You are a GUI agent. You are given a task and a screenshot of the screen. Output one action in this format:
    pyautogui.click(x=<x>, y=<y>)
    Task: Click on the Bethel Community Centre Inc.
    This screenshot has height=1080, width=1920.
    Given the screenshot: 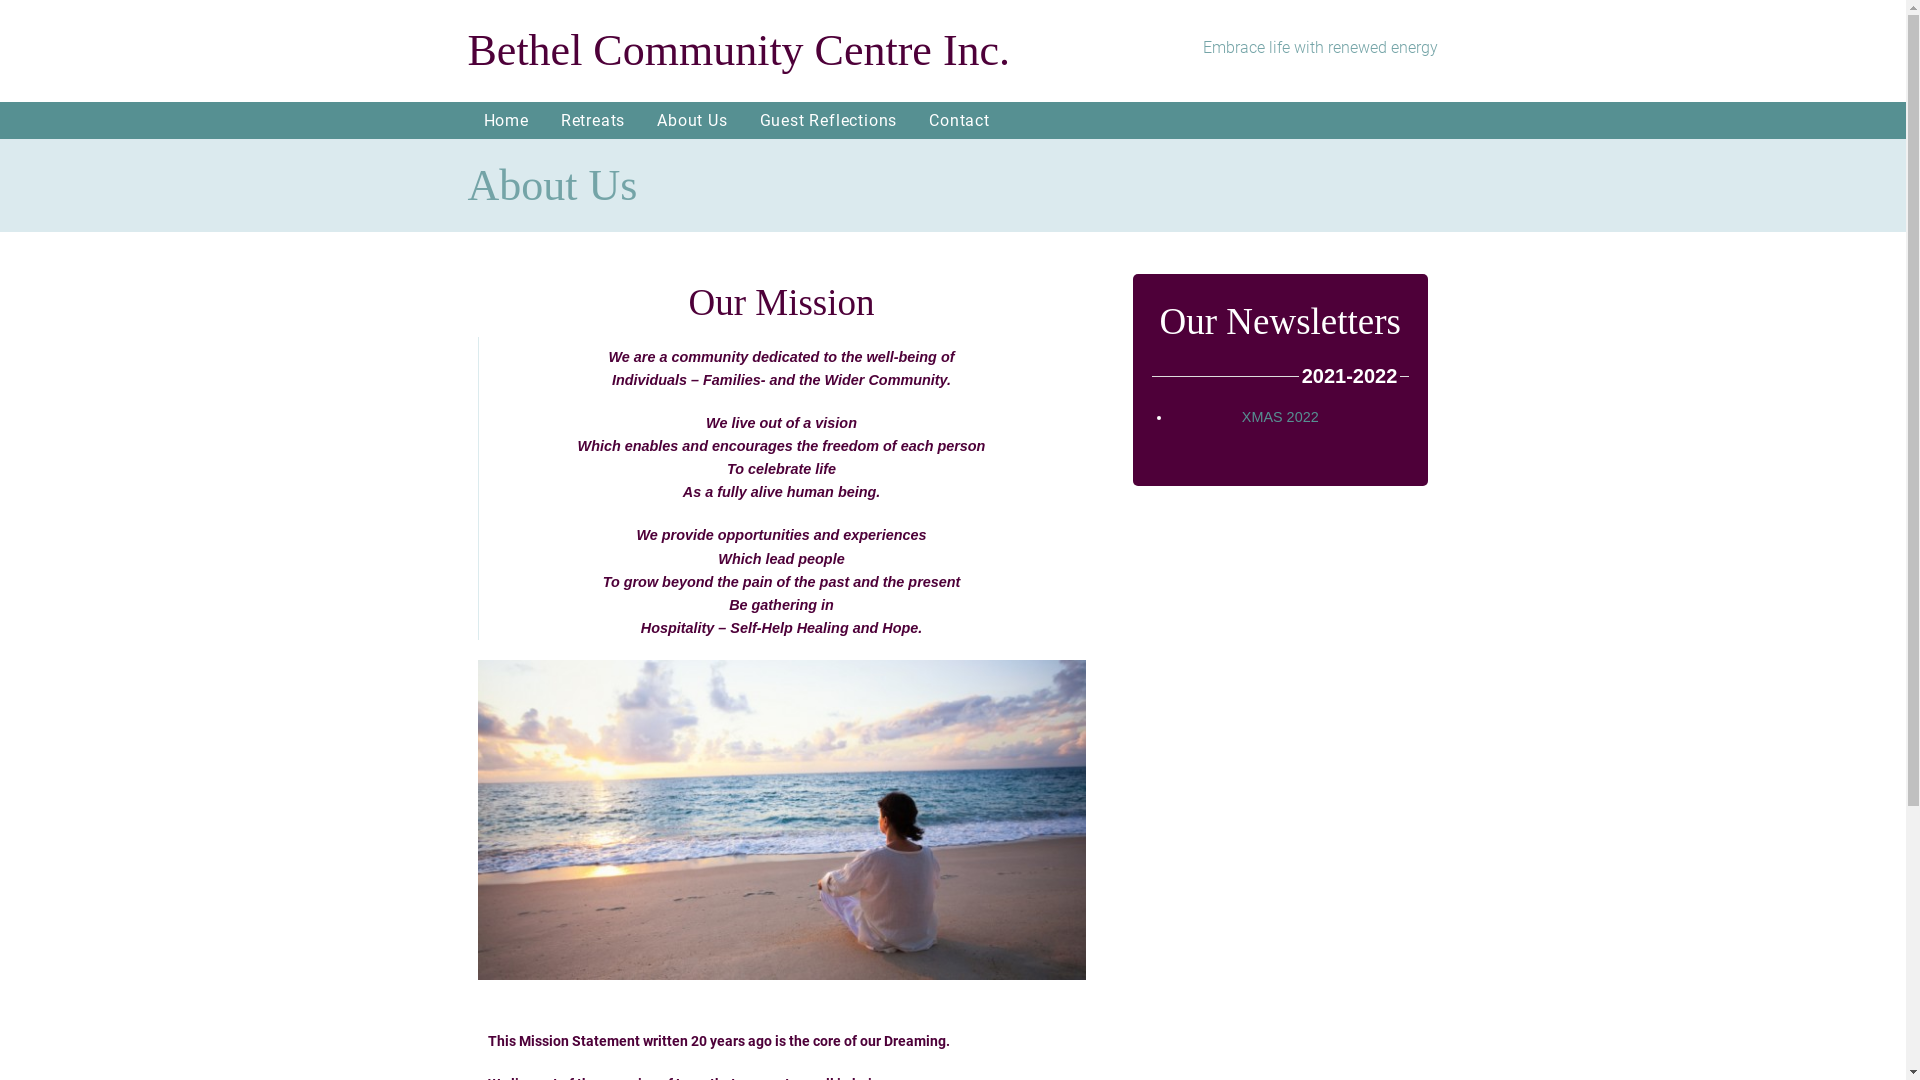 What is the action you would take?
    pyautogui.click(x=750, y=51)
    